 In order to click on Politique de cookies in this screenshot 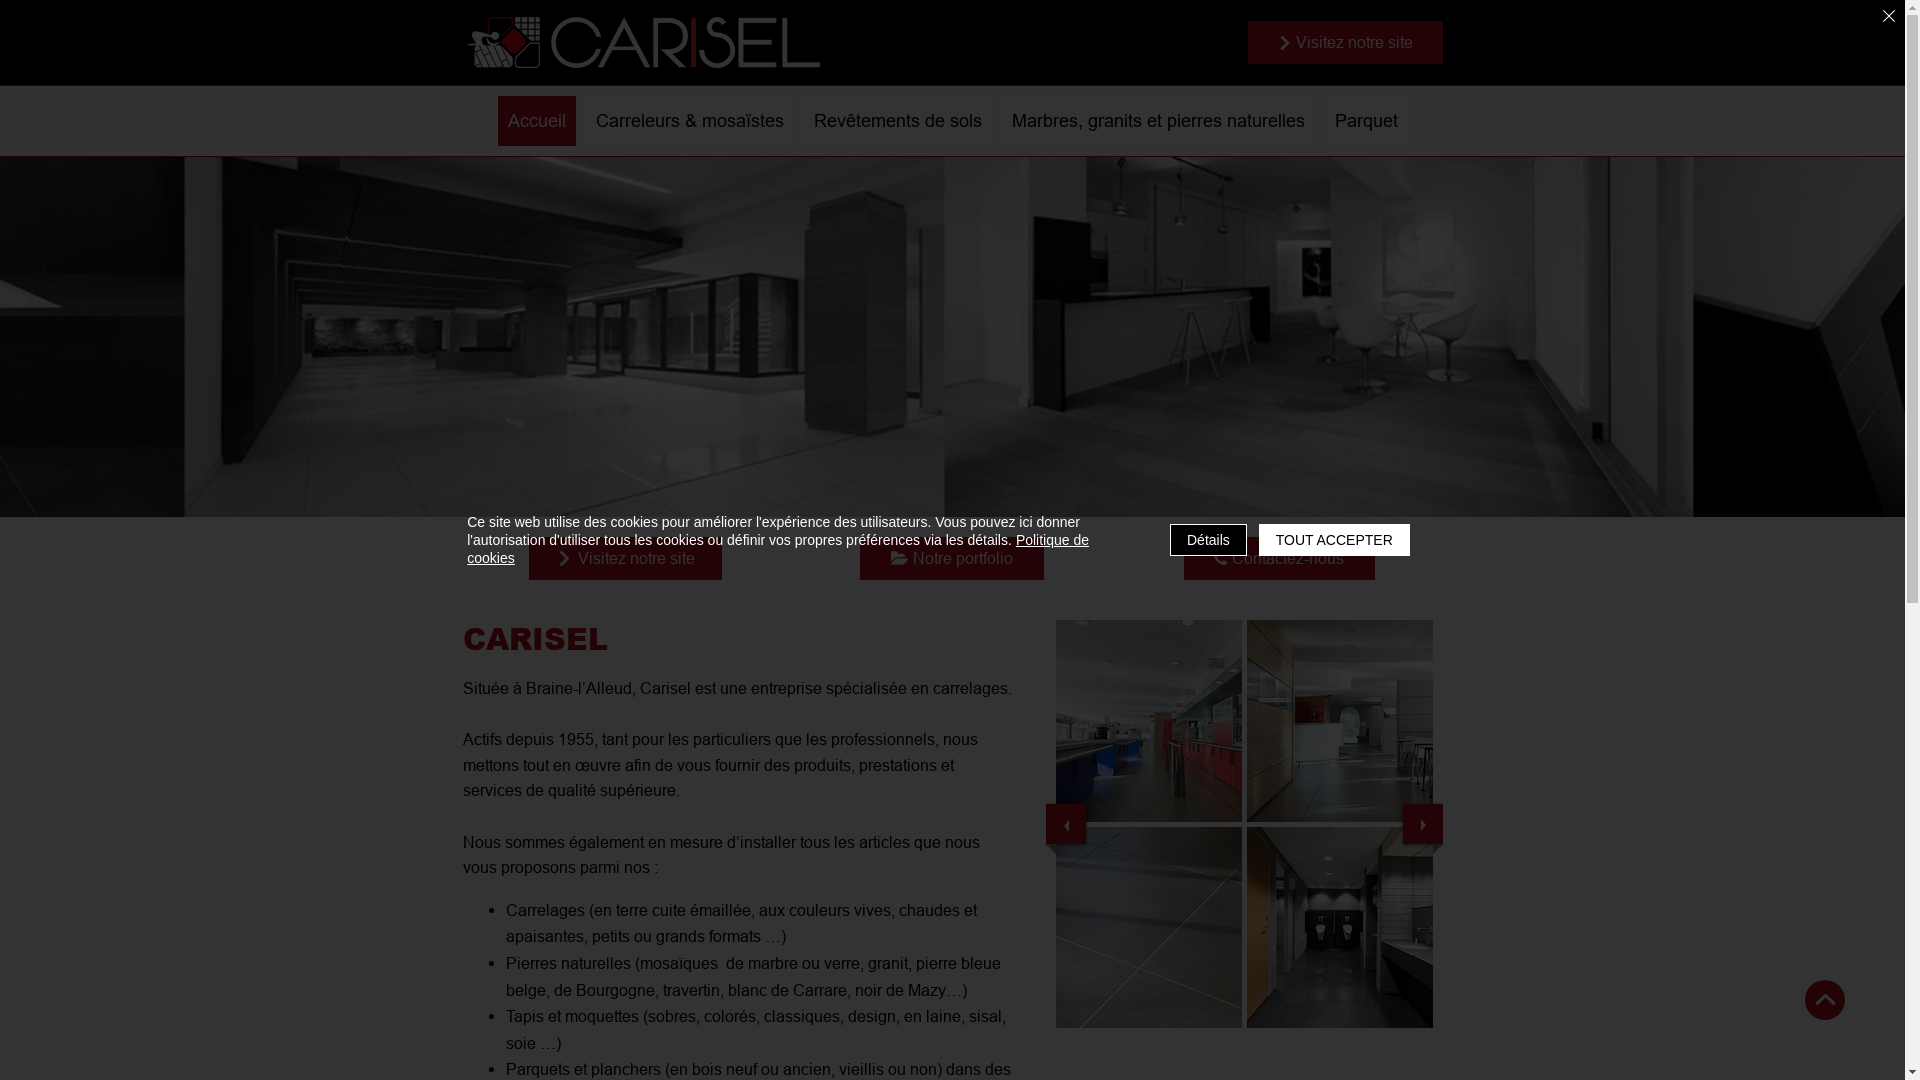, I will do `click(778, 549)`.